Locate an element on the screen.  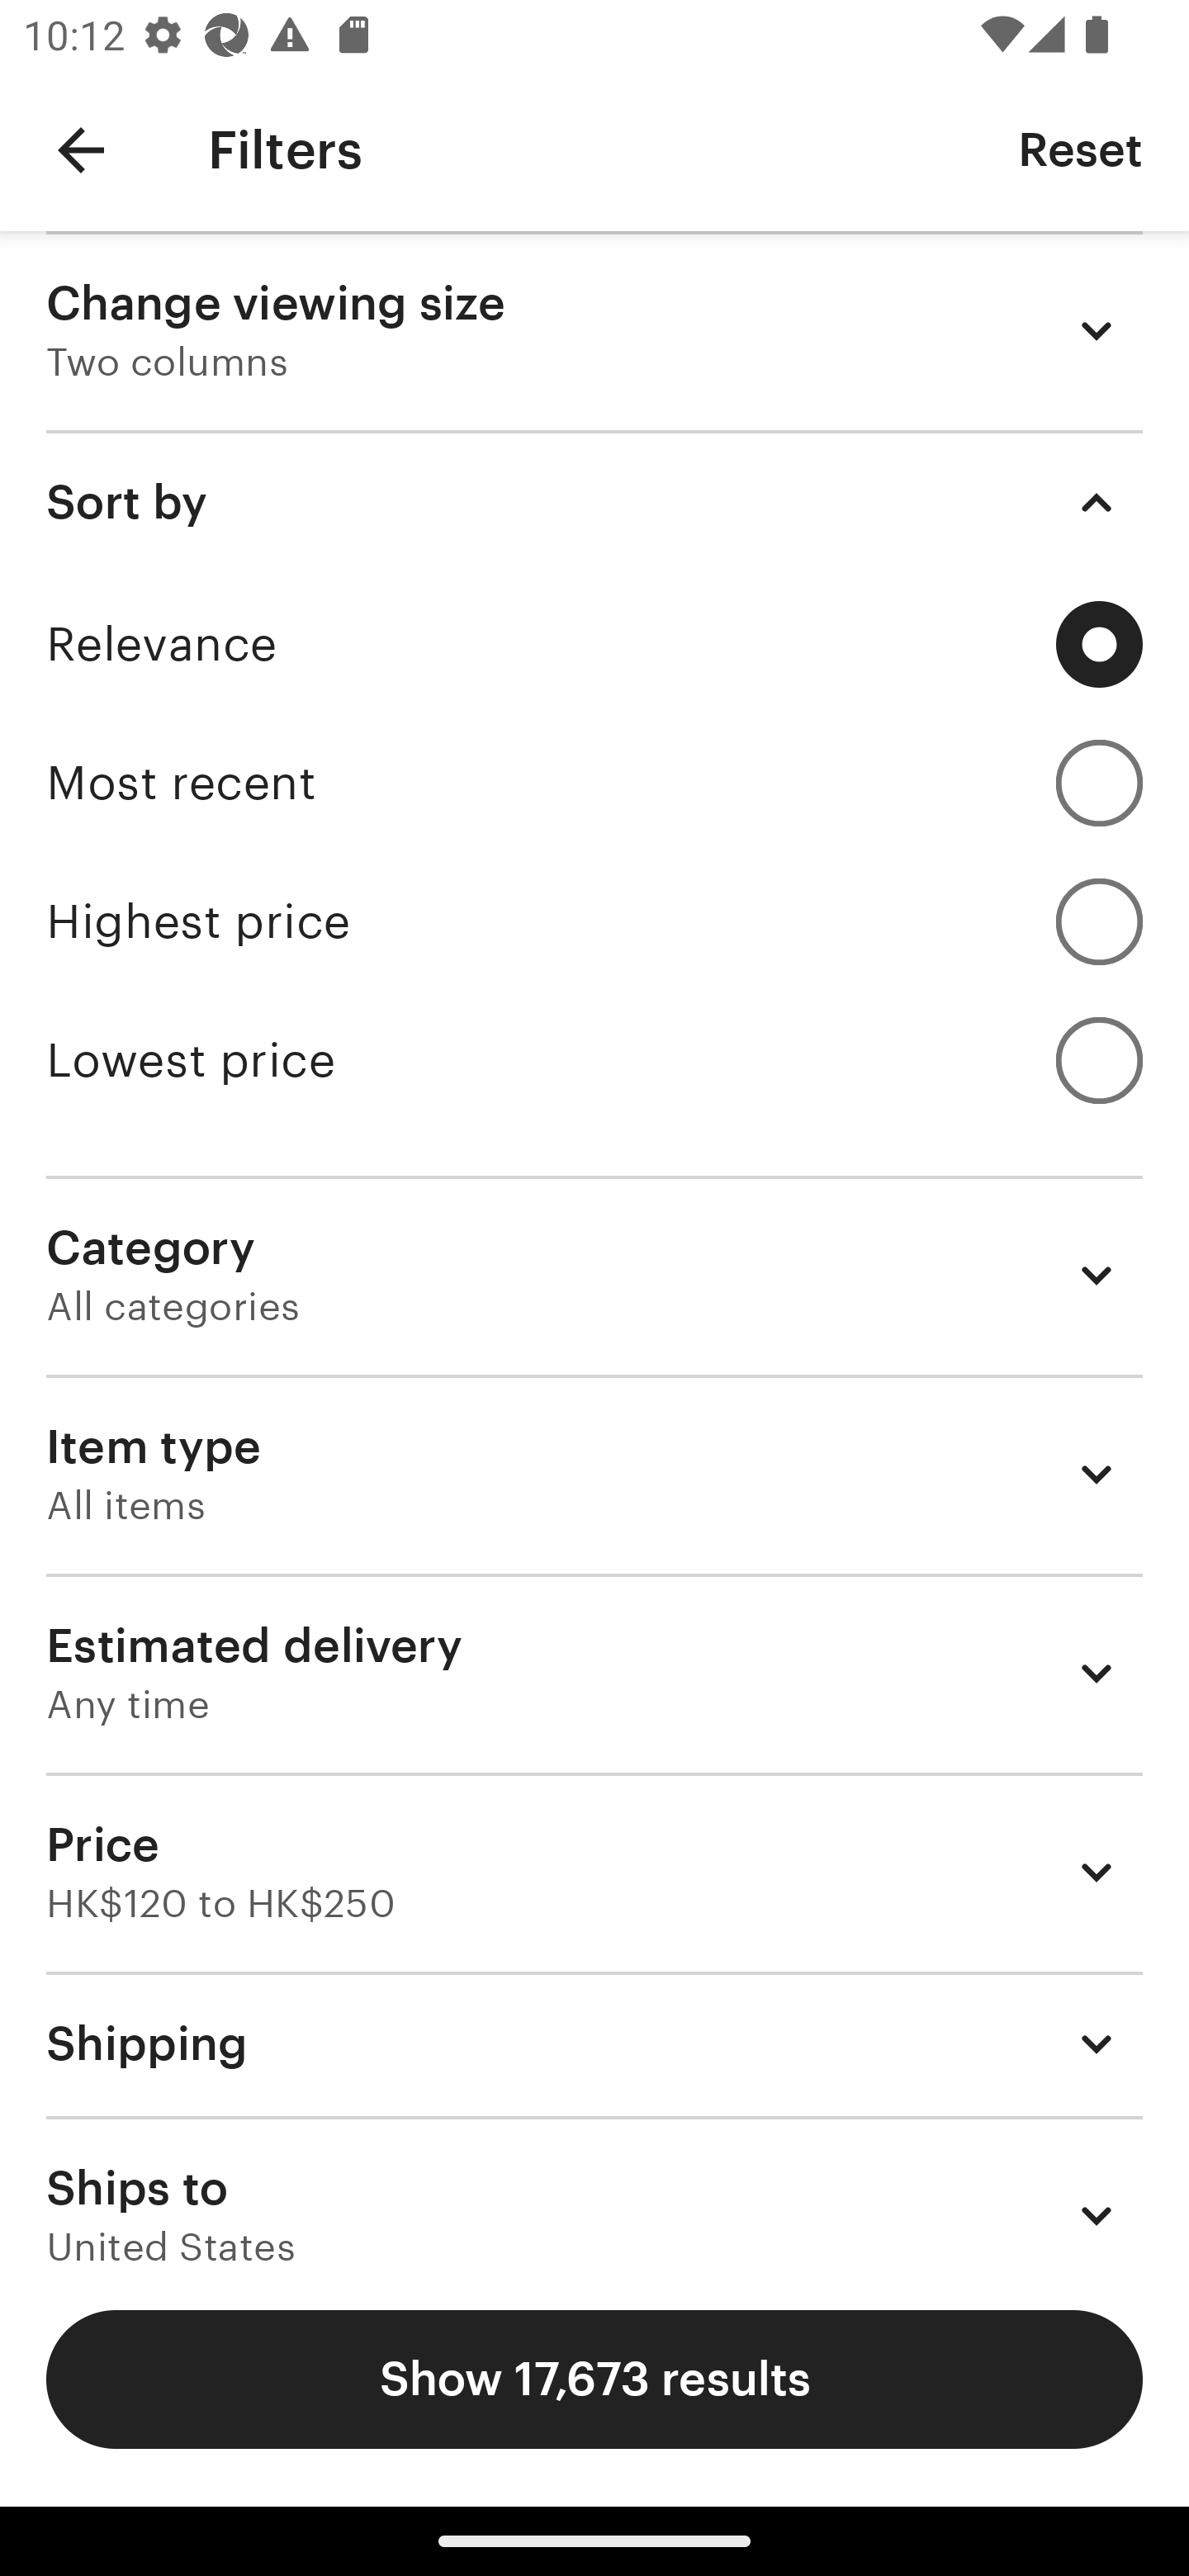
Estimated delivery Any time is located at coordinates (594, 1673).